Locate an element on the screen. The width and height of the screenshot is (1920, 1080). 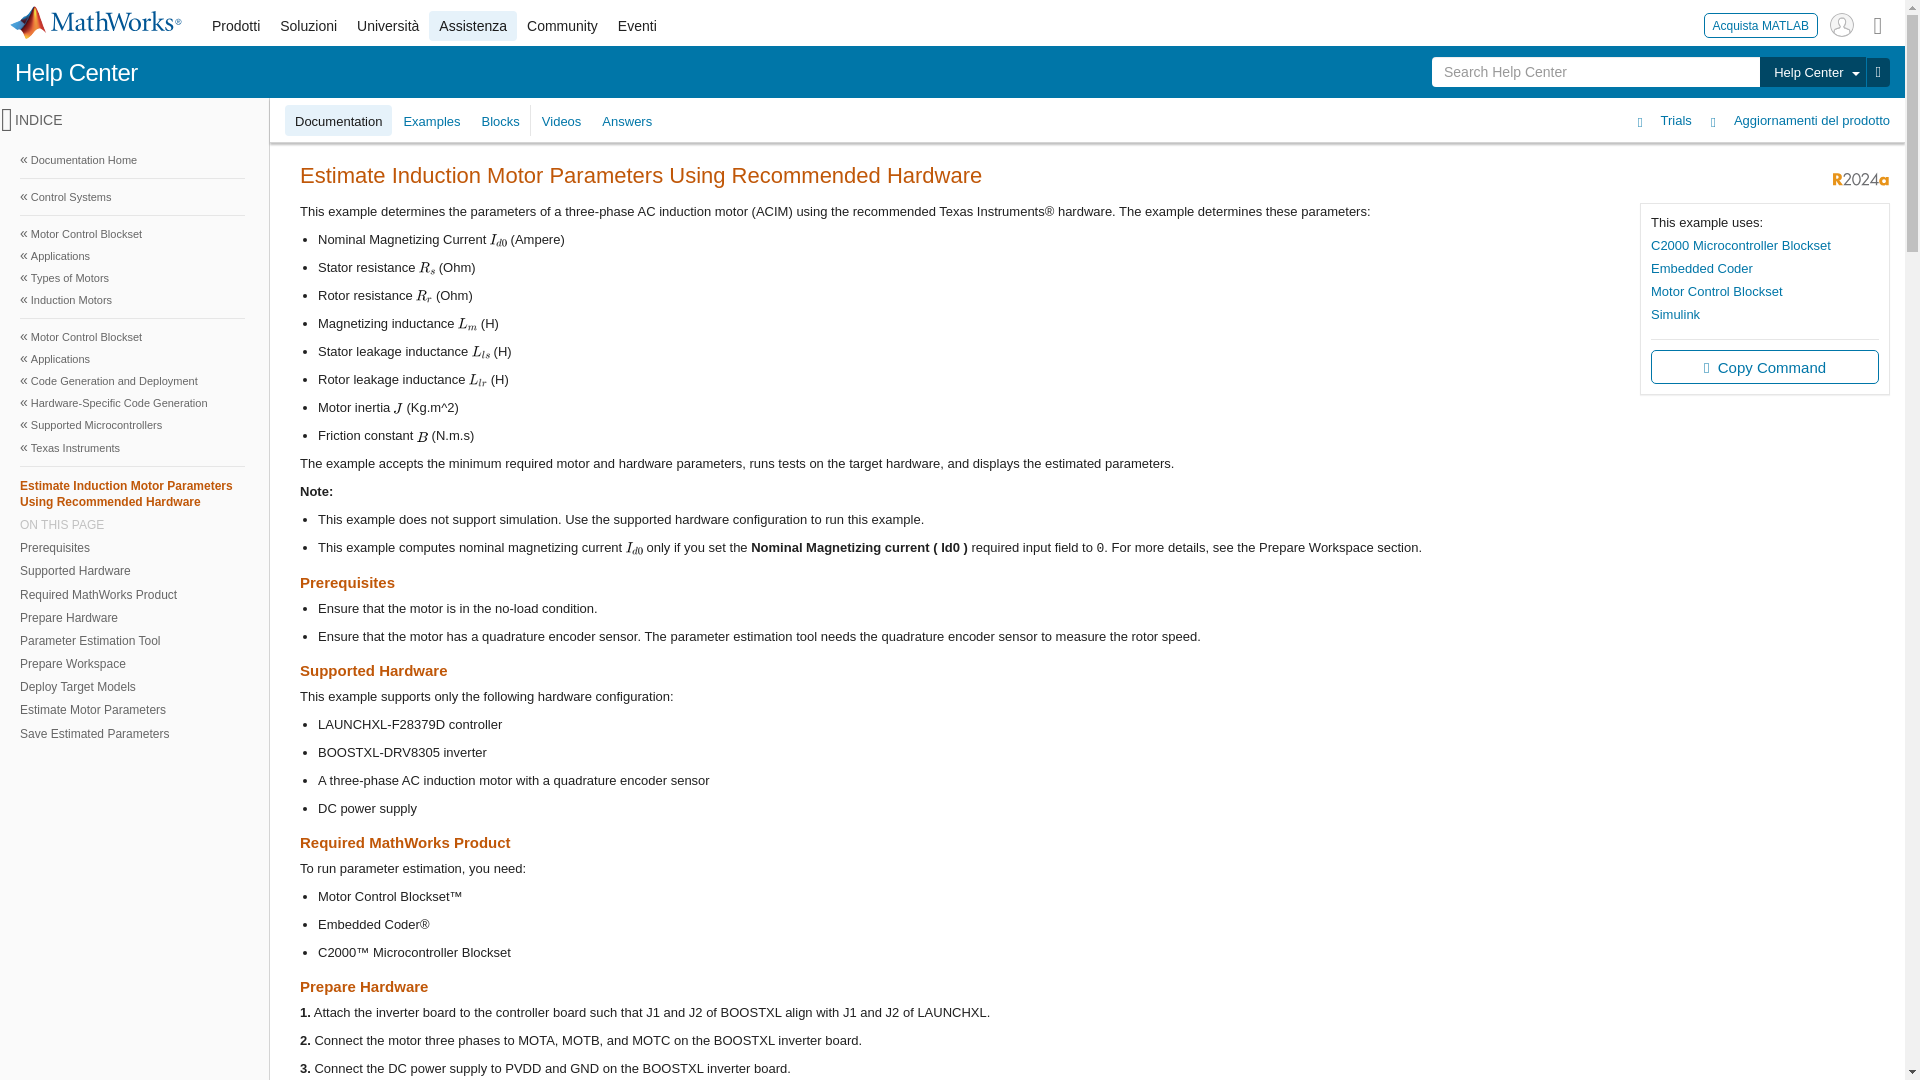
Assistenza is located at coordinates (472, 26).